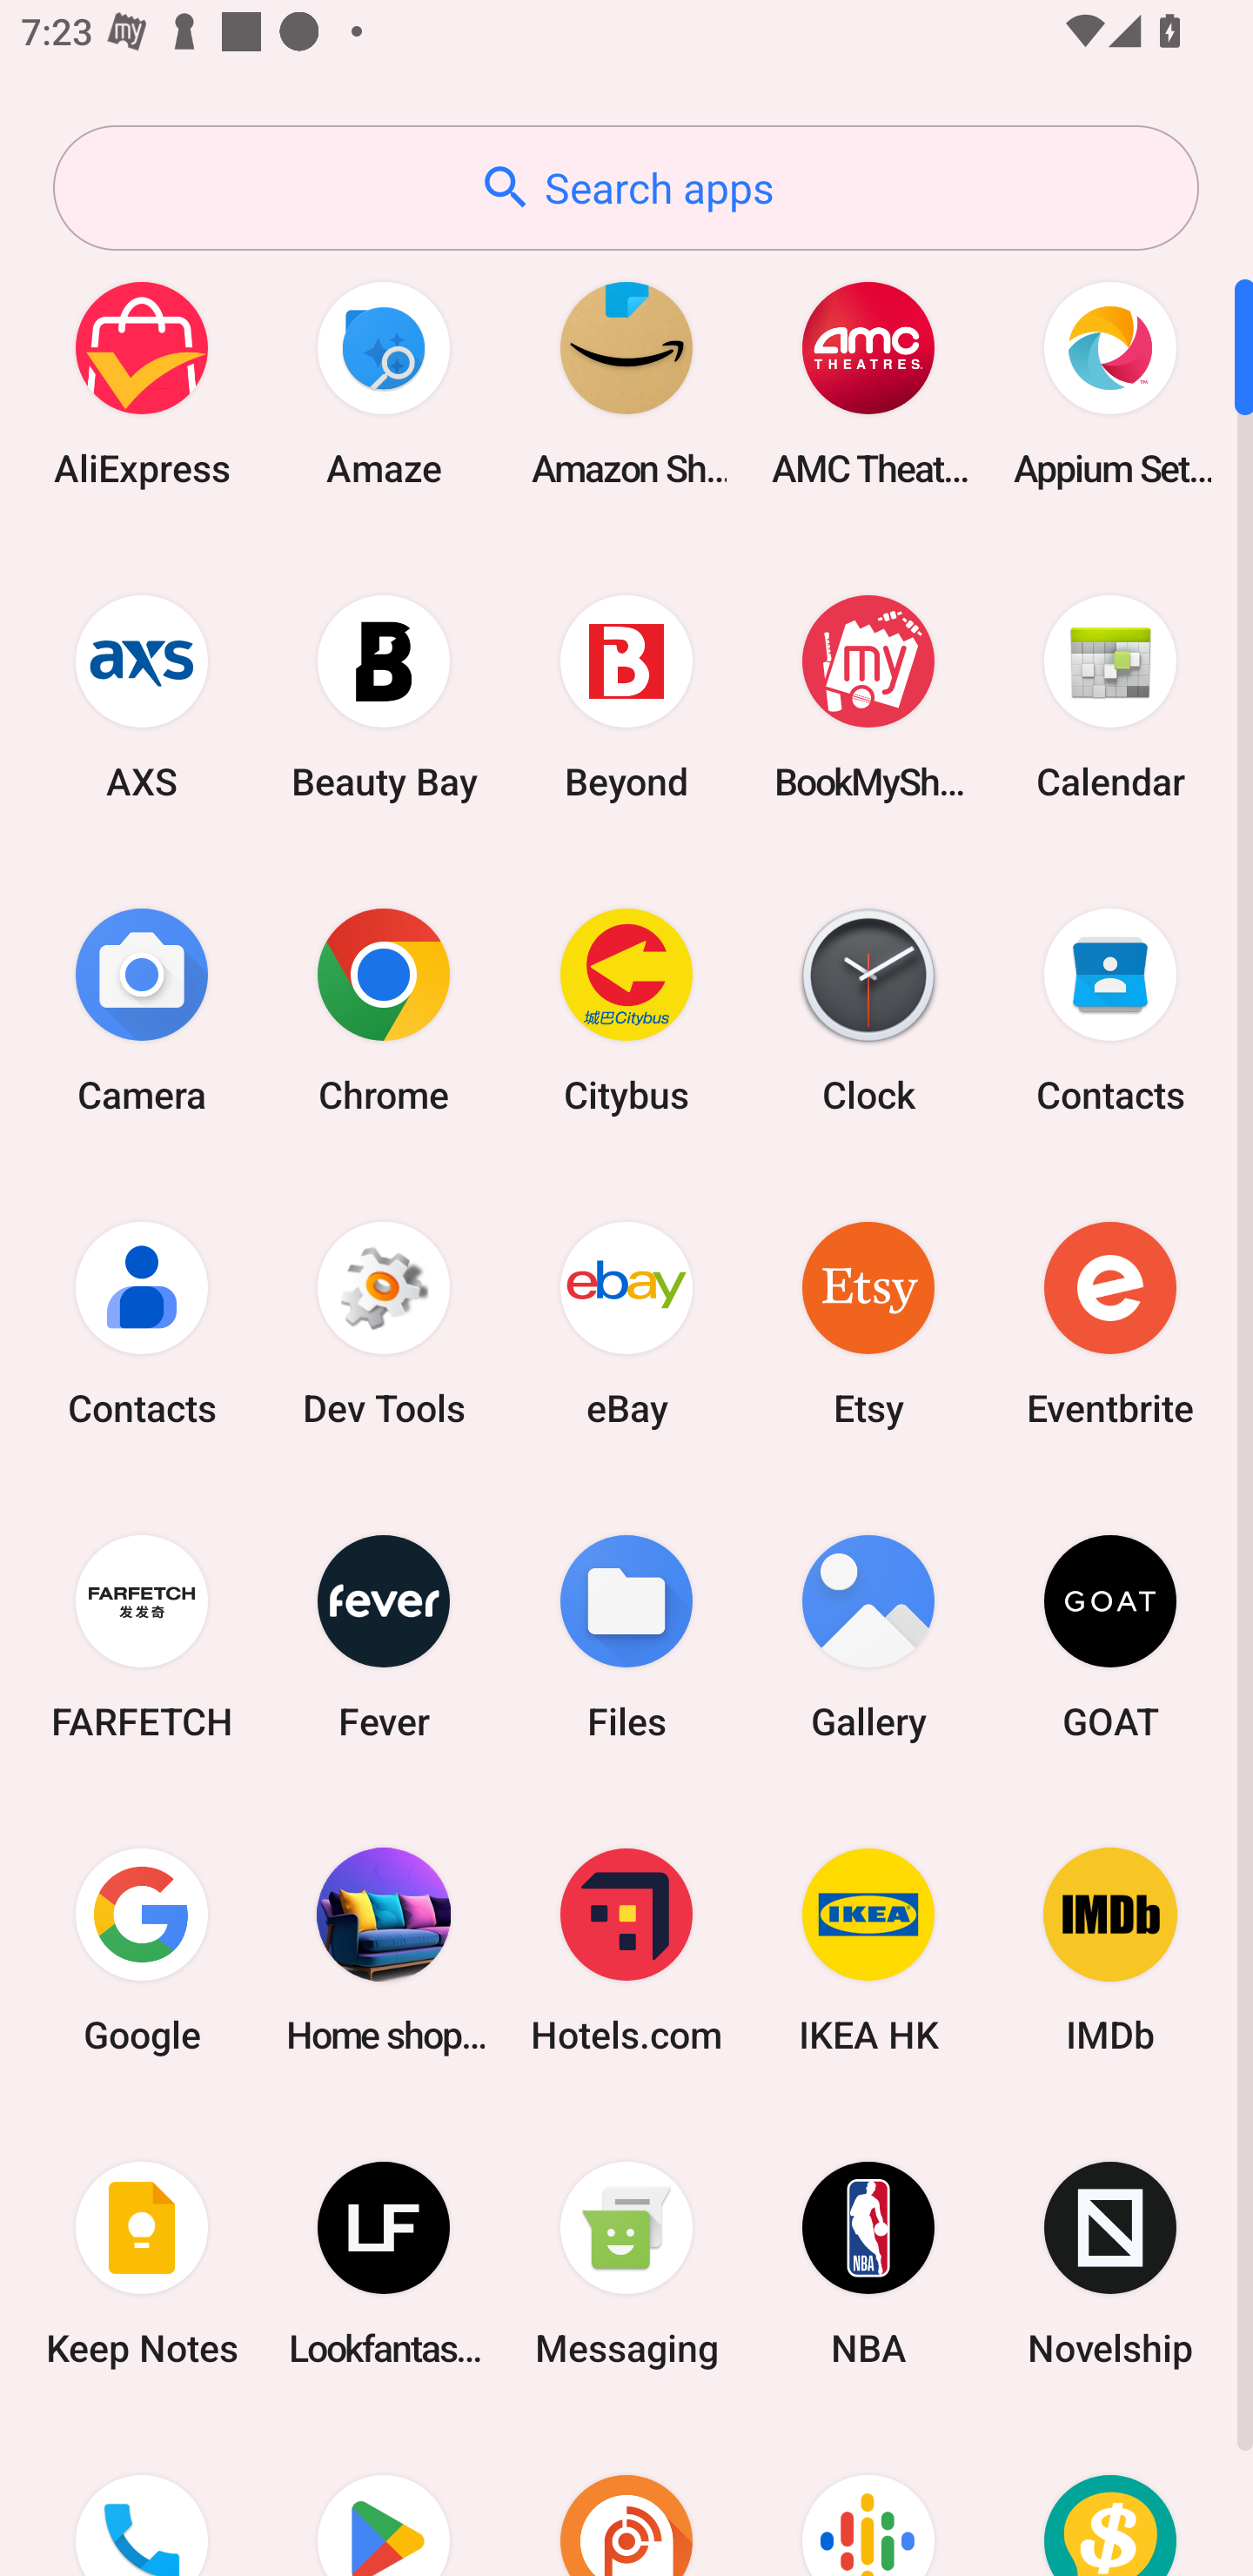  What do you see at coordinates (142, 696) in the screenshot?
I see `AXS` at bounding box center [142, 696].